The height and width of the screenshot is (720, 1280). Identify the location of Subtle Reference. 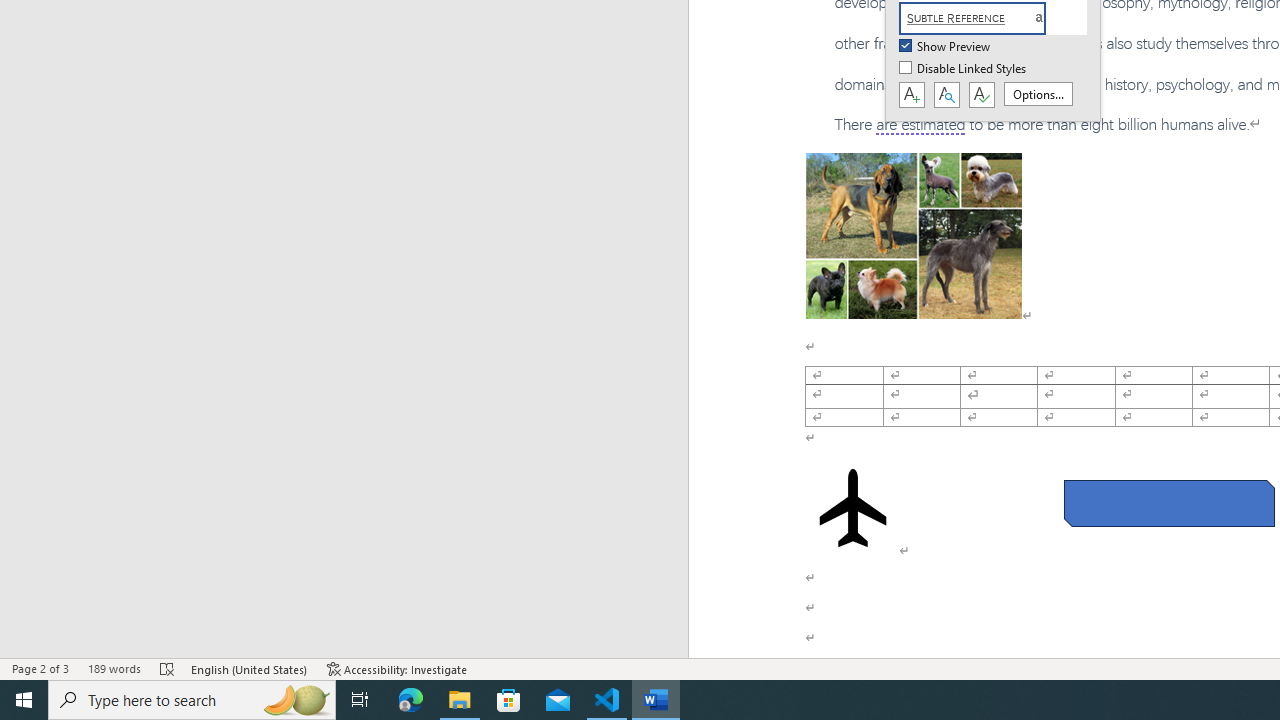
(984, 18).